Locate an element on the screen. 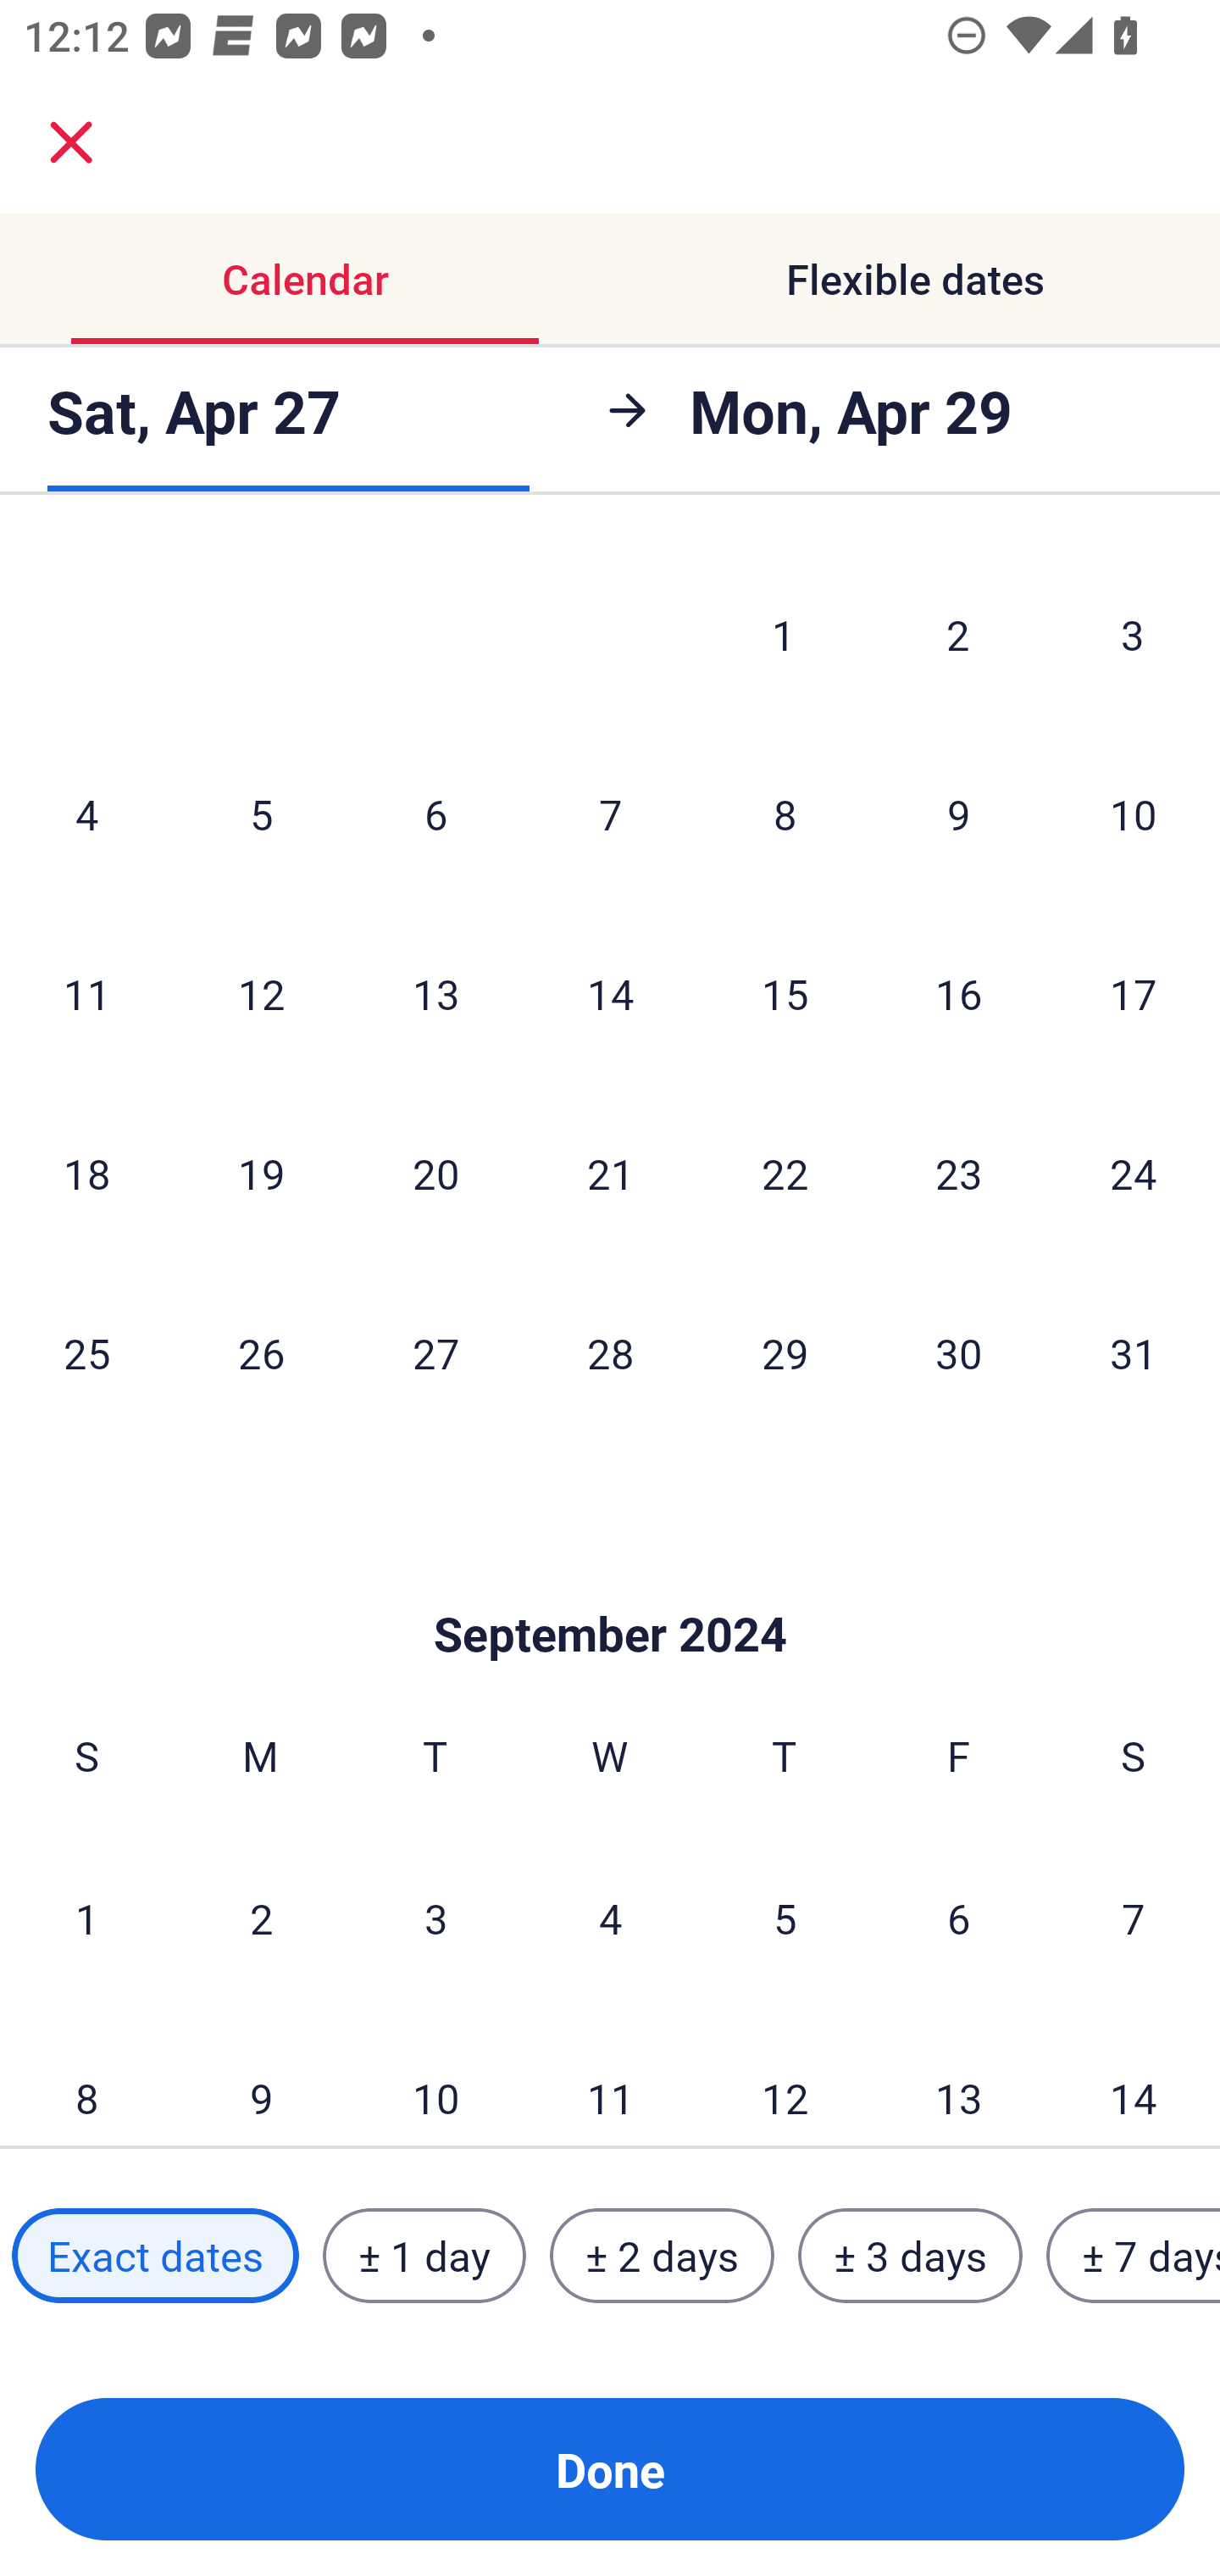 This screenshot has height=2576, width=1220. 14 Wednesday, August 14, 2024 is located at coordinates (610, 993).